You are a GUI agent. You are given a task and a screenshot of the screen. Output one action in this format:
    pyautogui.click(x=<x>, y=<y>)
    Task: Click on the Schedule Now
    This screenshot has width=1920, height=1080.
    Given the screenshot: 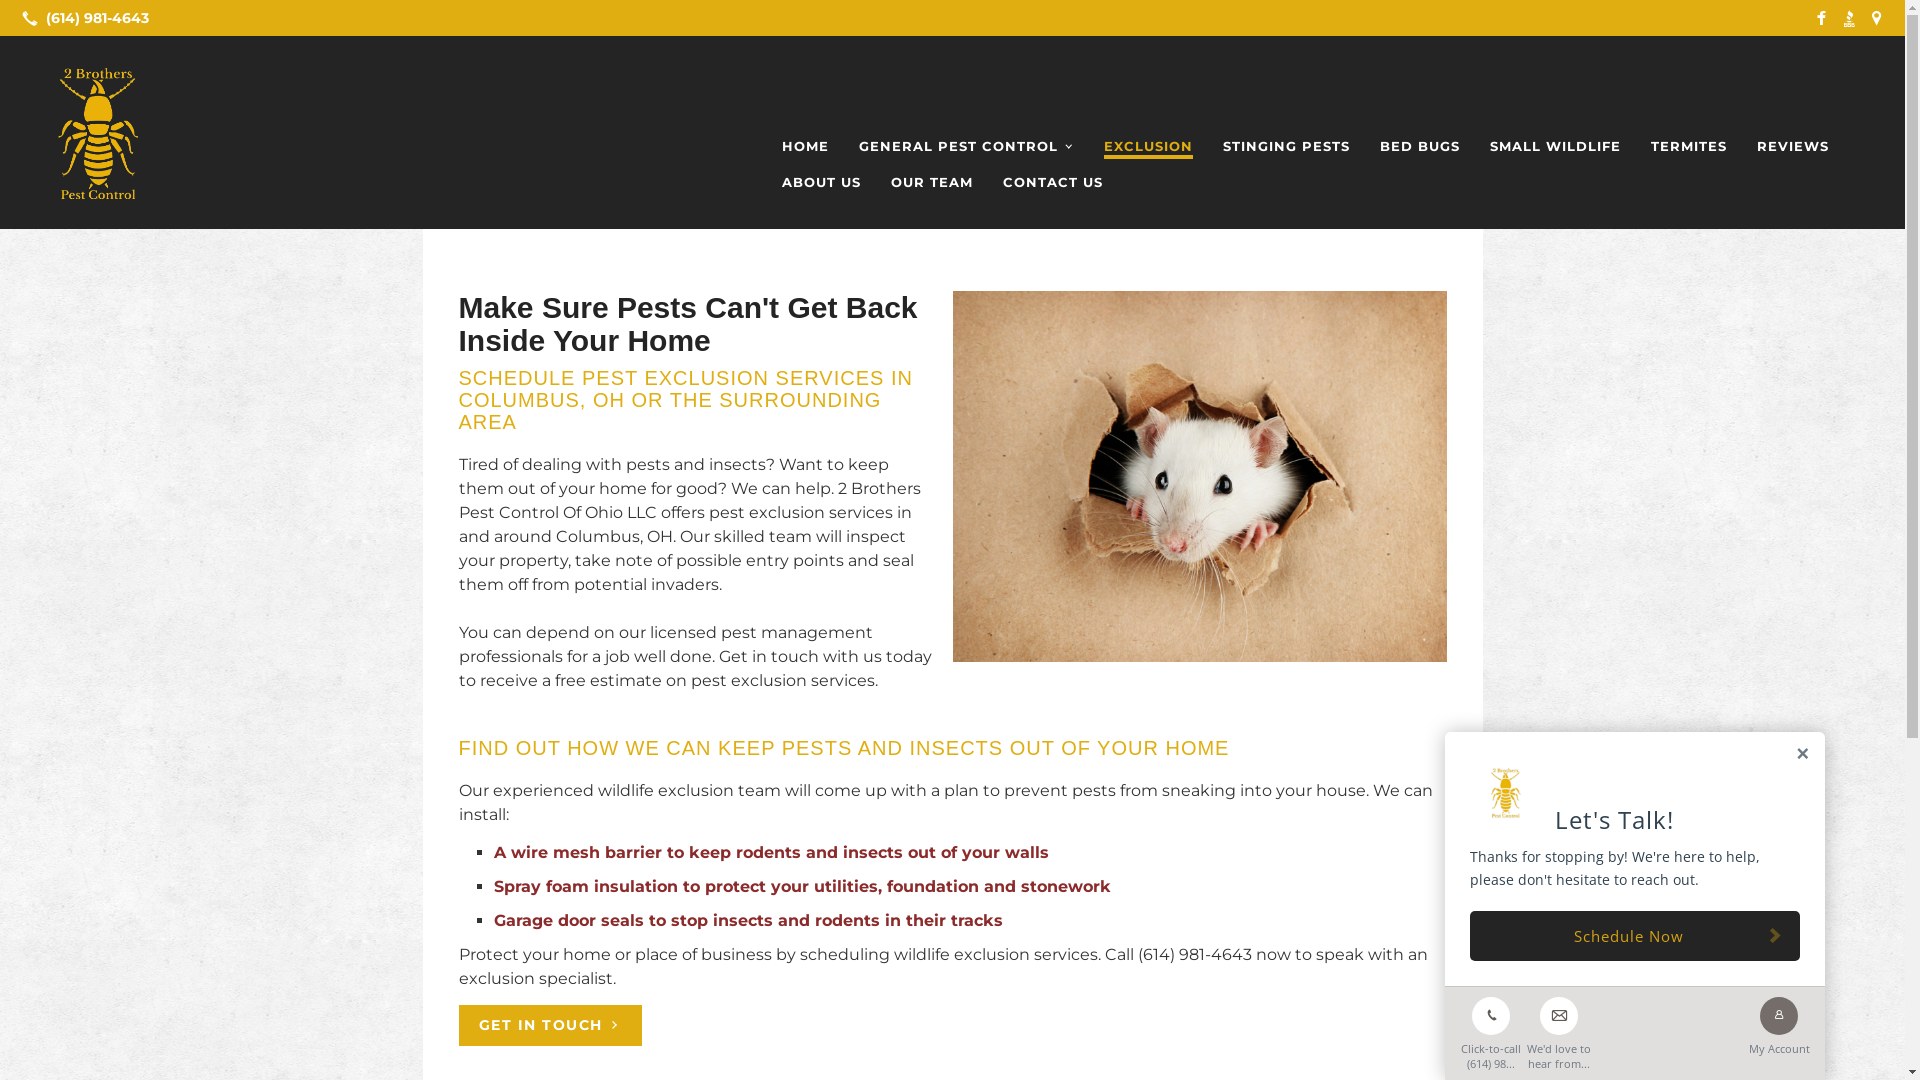 What is the action you would take?
    pyautogui.click(x=1635, y=936)
    